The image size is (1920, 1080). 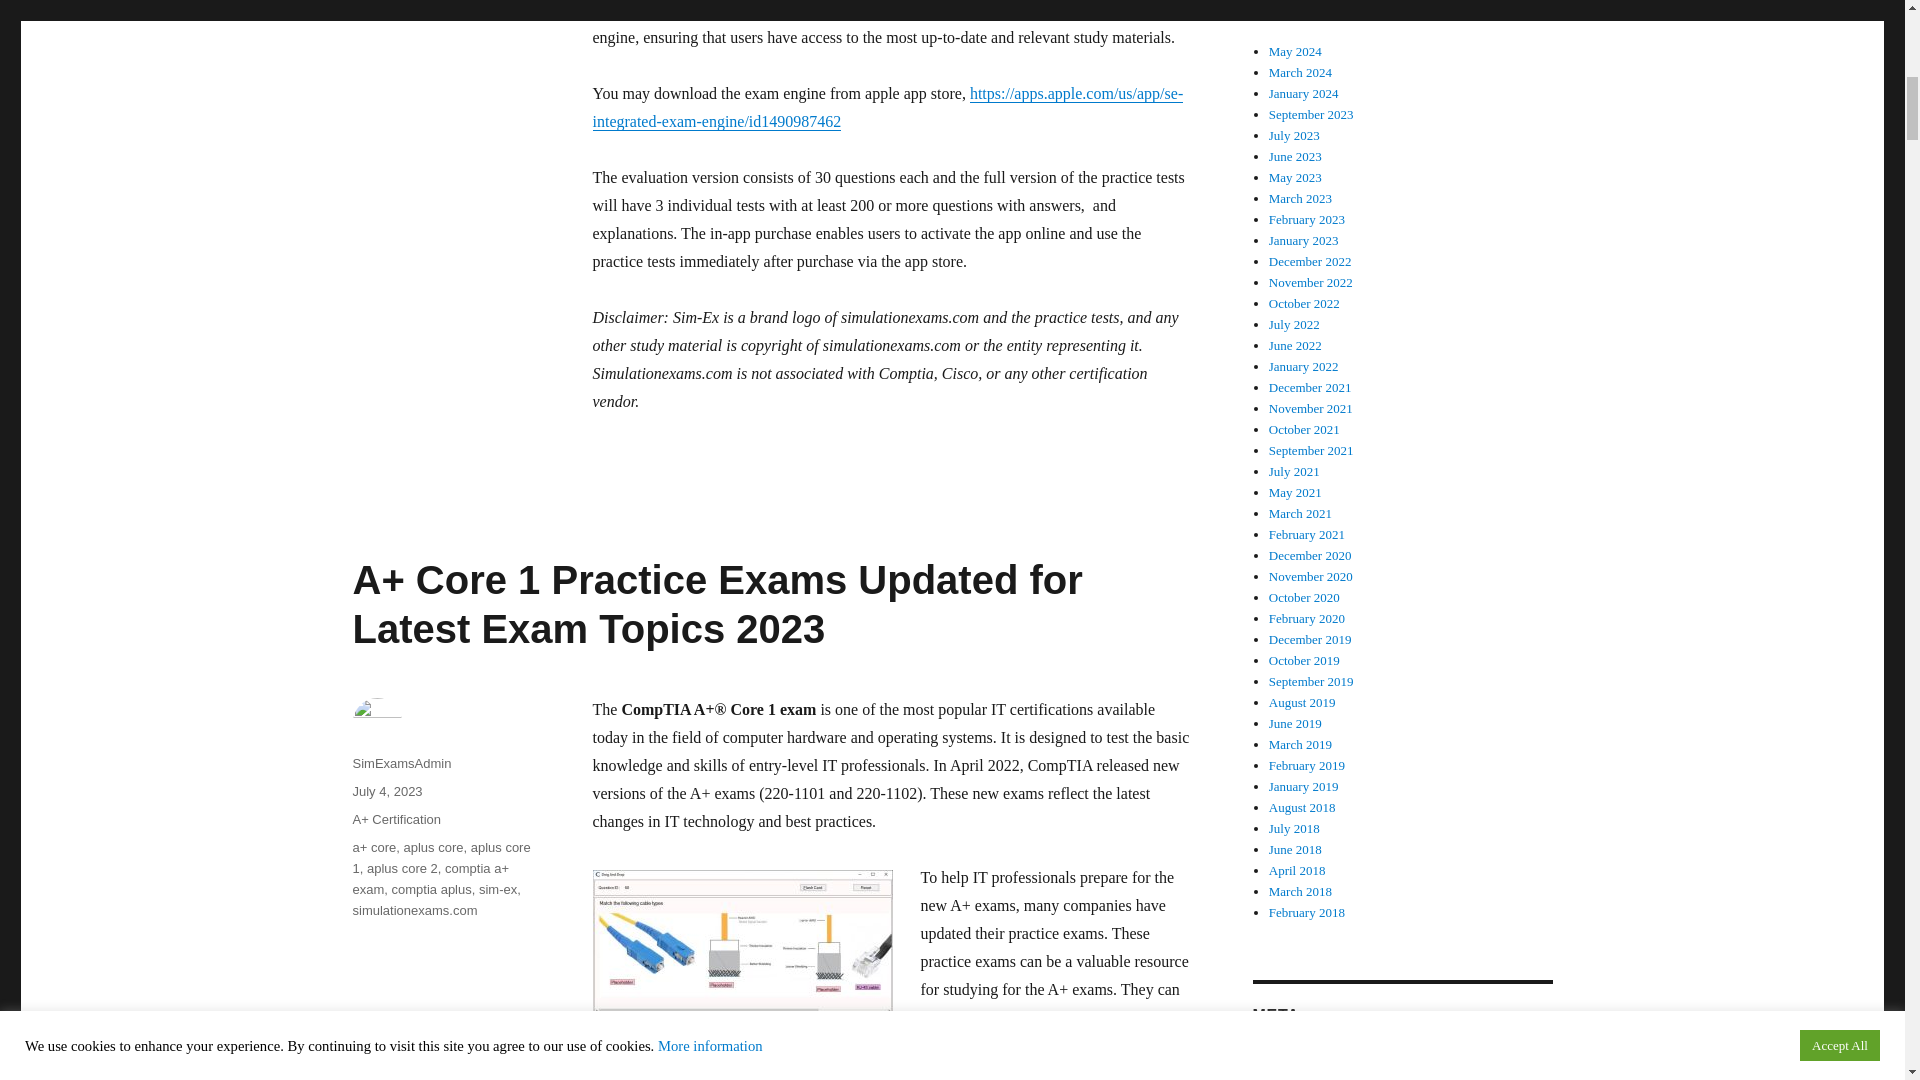 What do you see at coordinates (788, 10) in the screenshot?
I see `SimulationExams.com` at bounding box center [788, 10].